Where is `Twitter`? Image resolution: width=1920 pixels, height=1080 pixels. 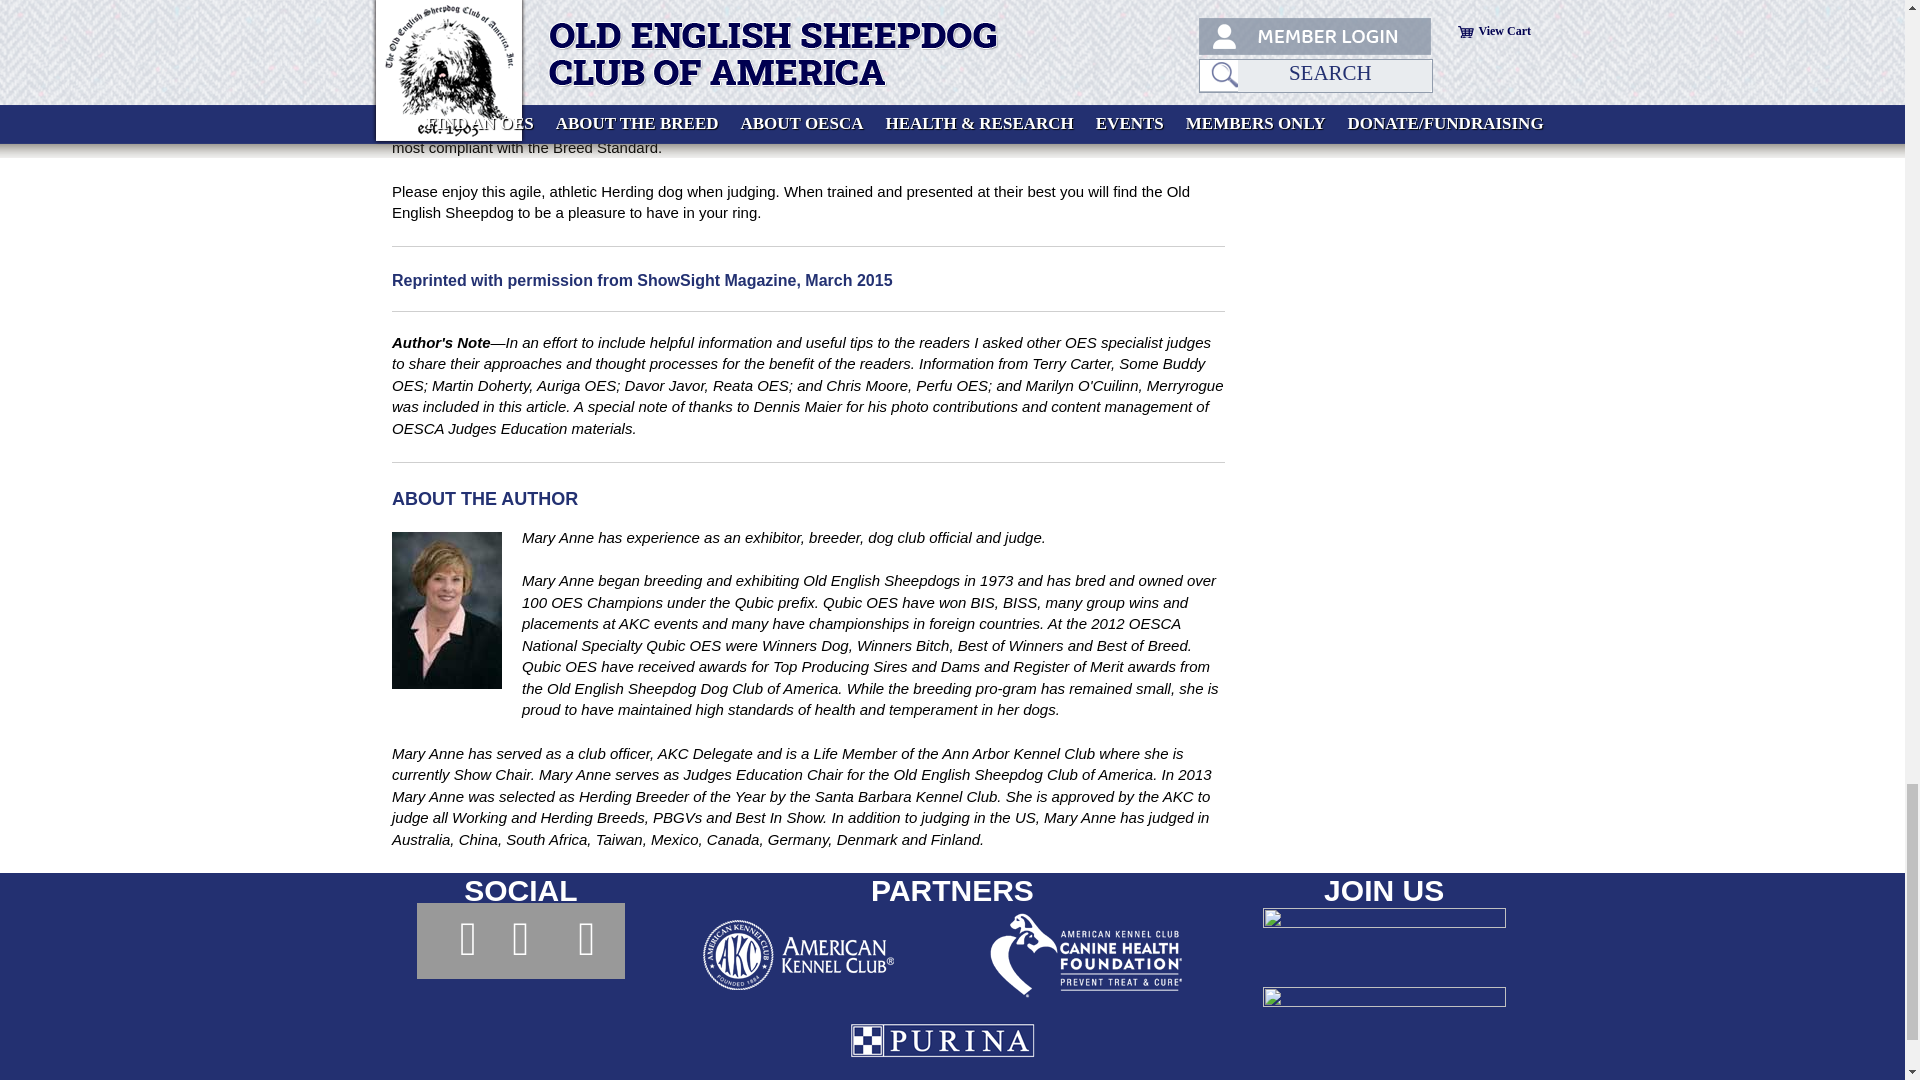 Twitter is located at coordinates (587, 940).